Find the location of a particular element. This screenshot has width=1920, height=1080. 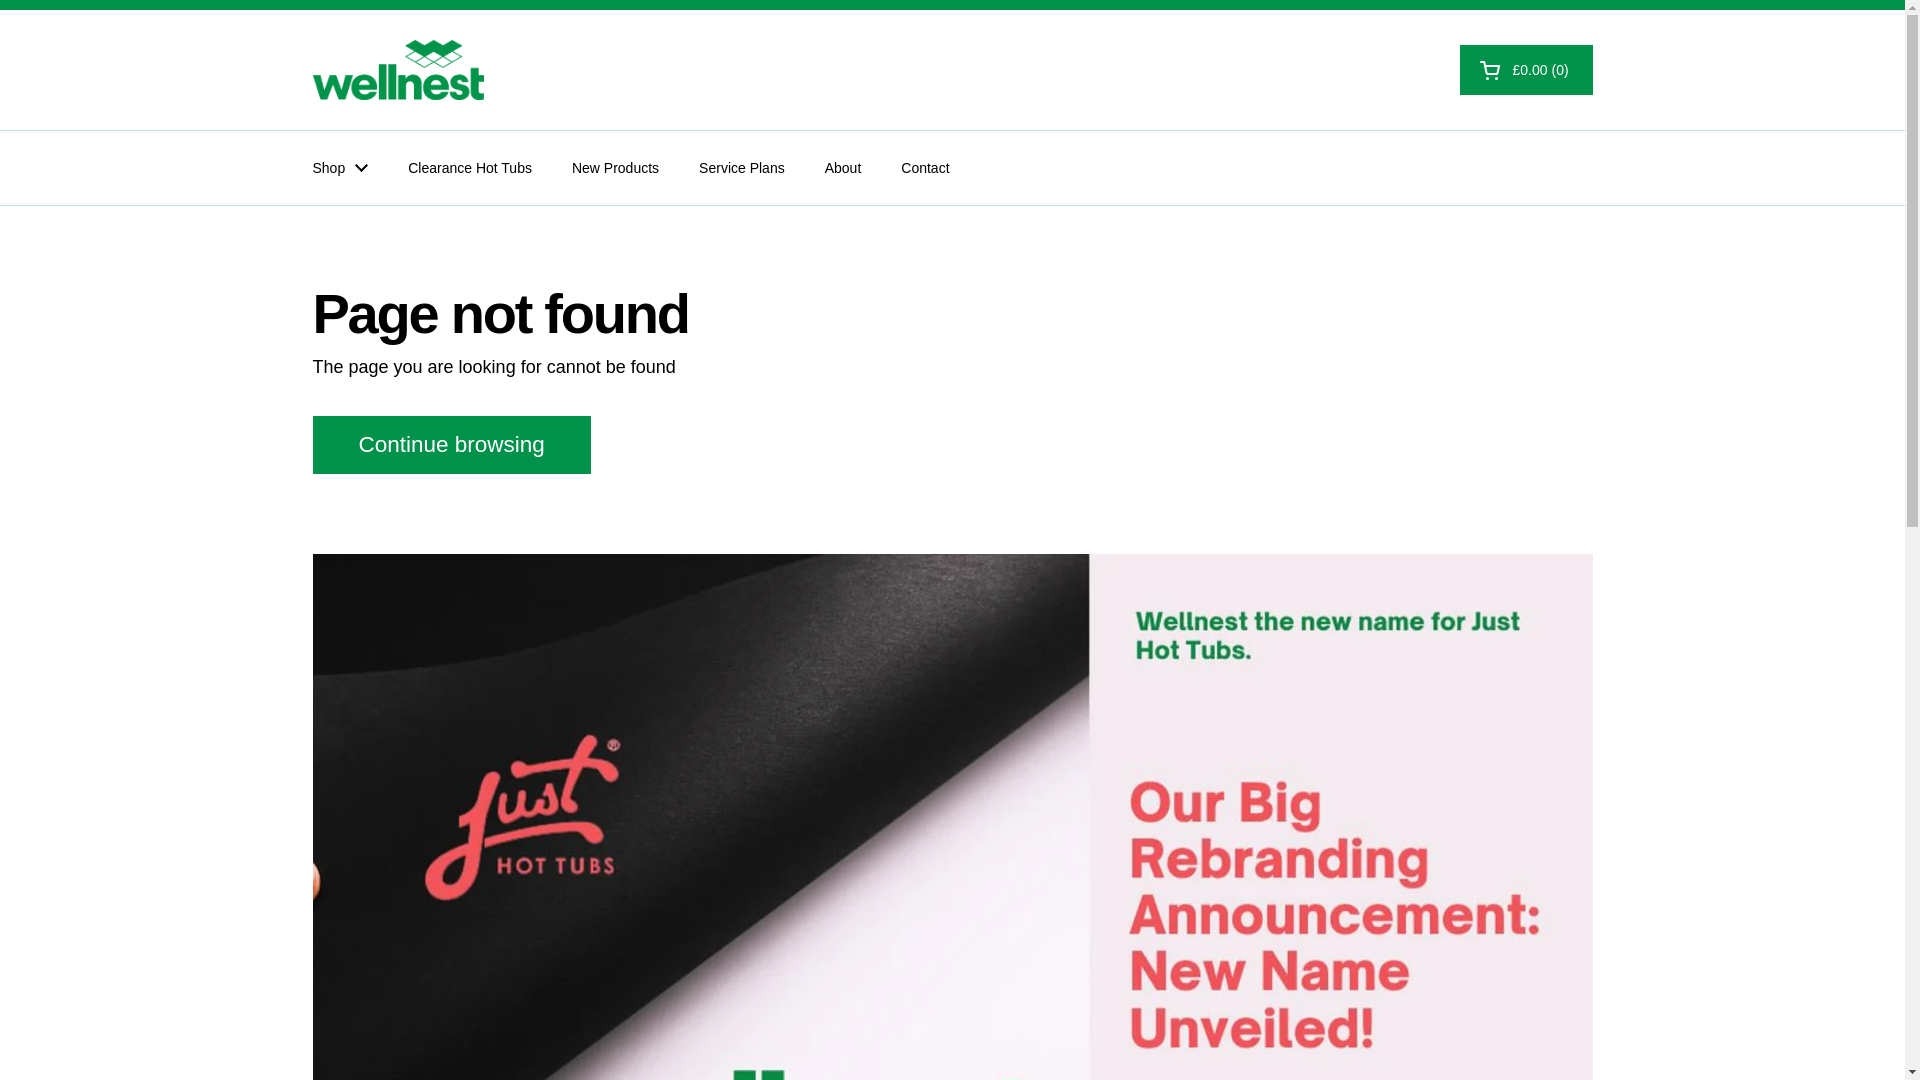

Shop is located at coordinates (339, 168).